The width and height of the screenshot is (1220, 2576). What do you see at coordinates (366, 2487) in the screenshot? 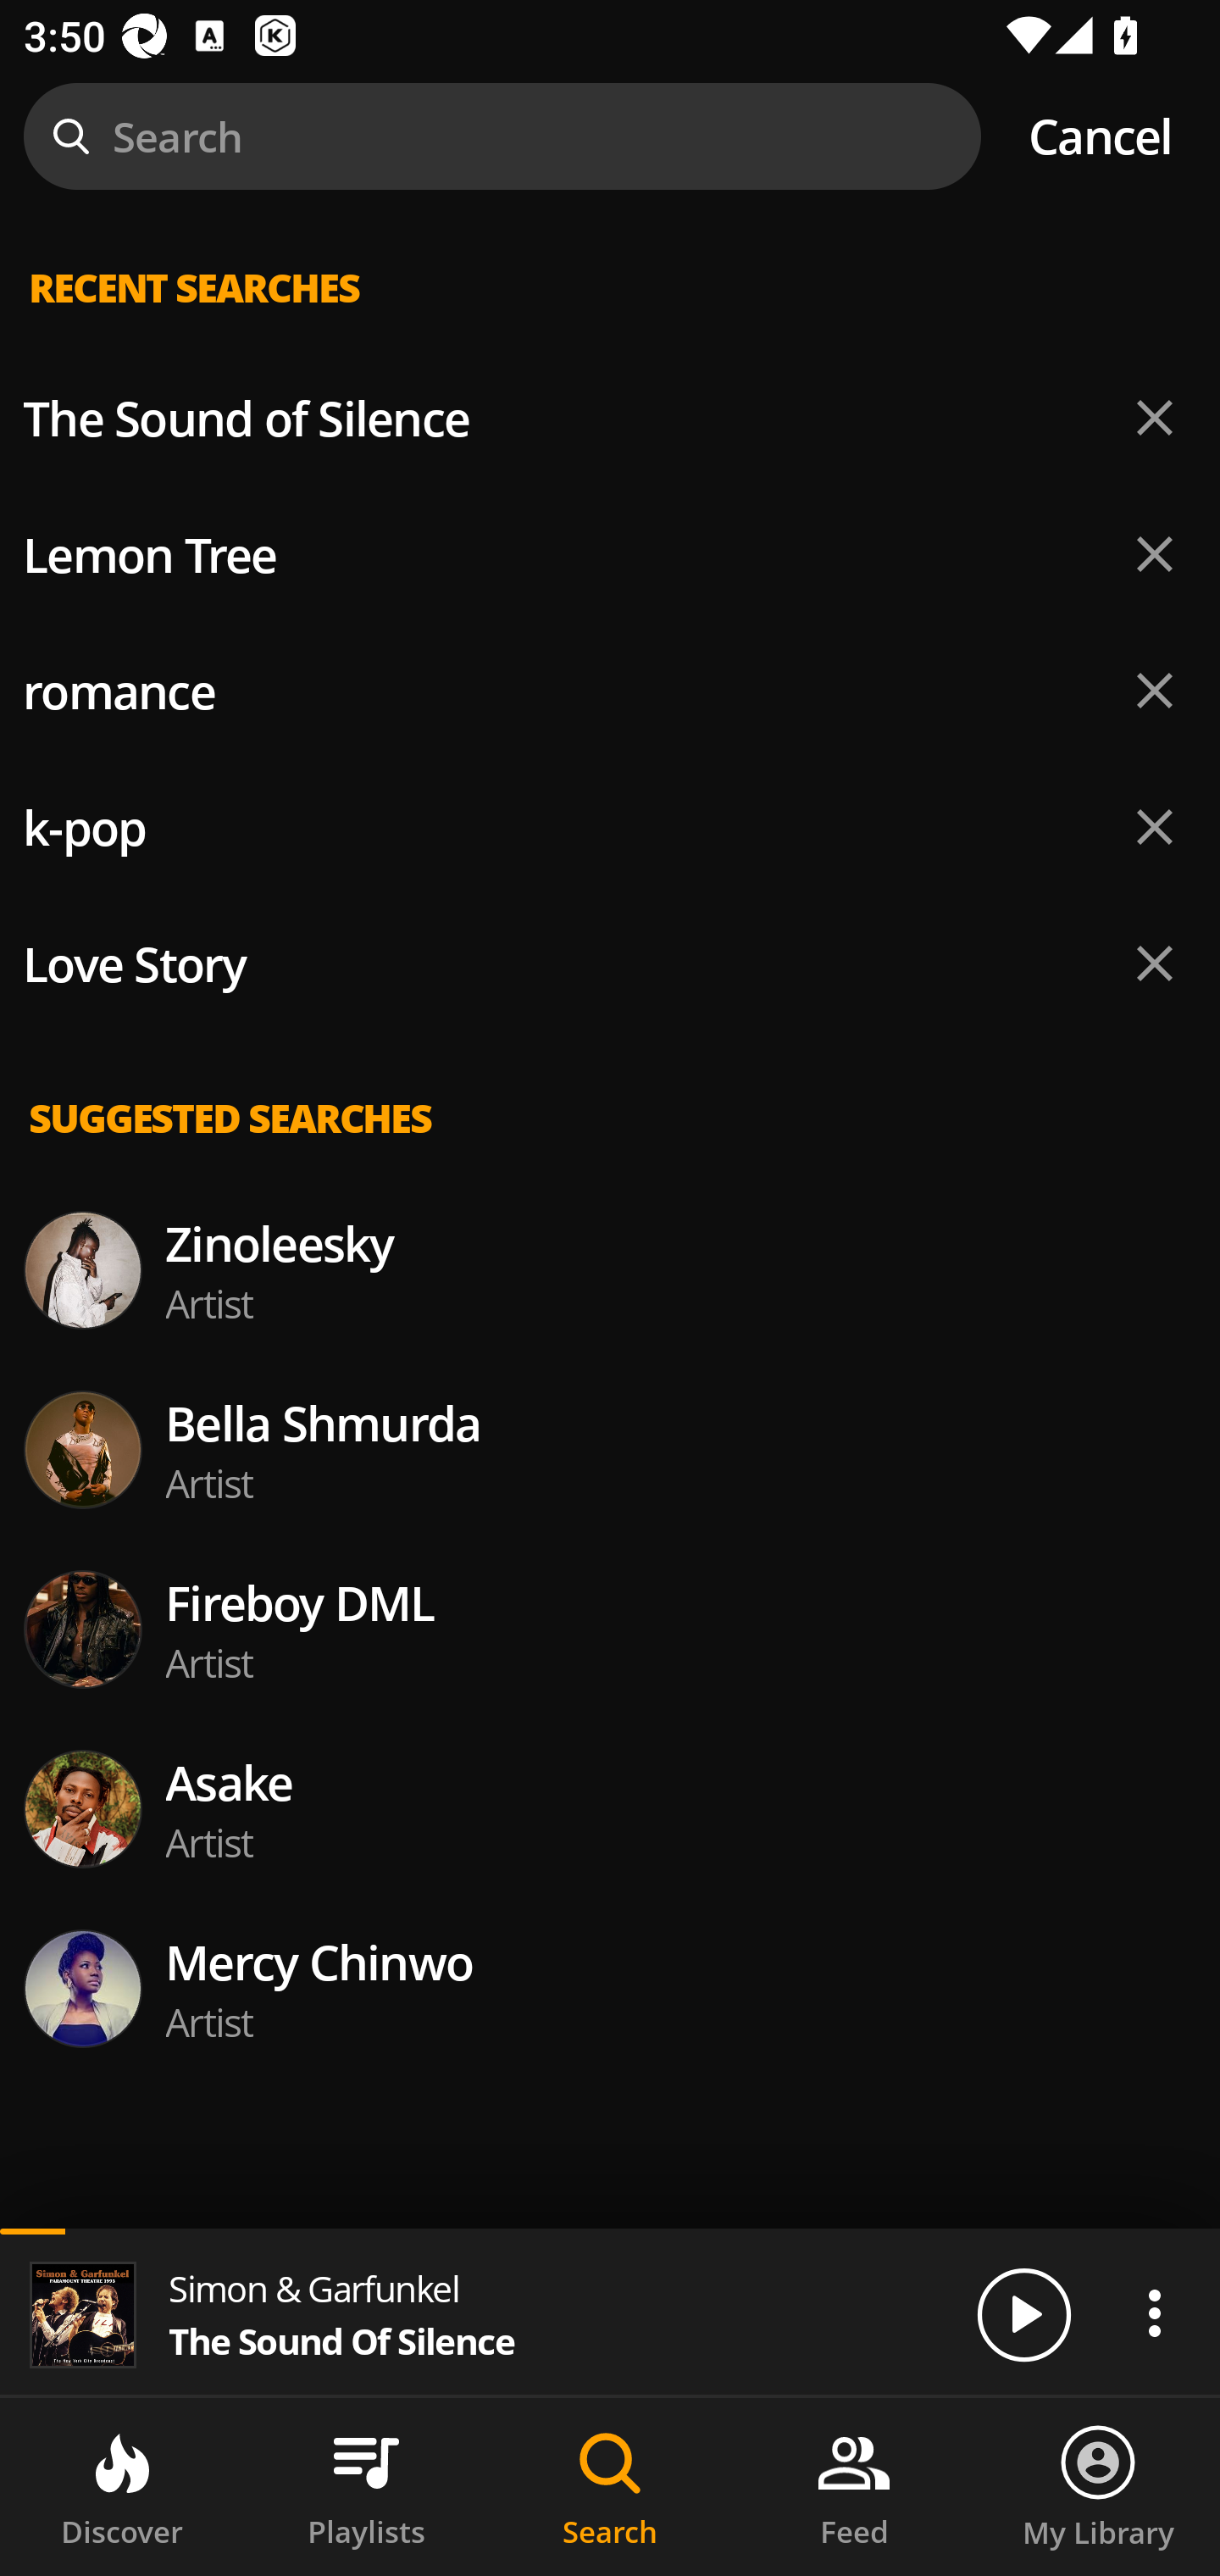
I see `Playlists` at bounding box center [366, 2487].